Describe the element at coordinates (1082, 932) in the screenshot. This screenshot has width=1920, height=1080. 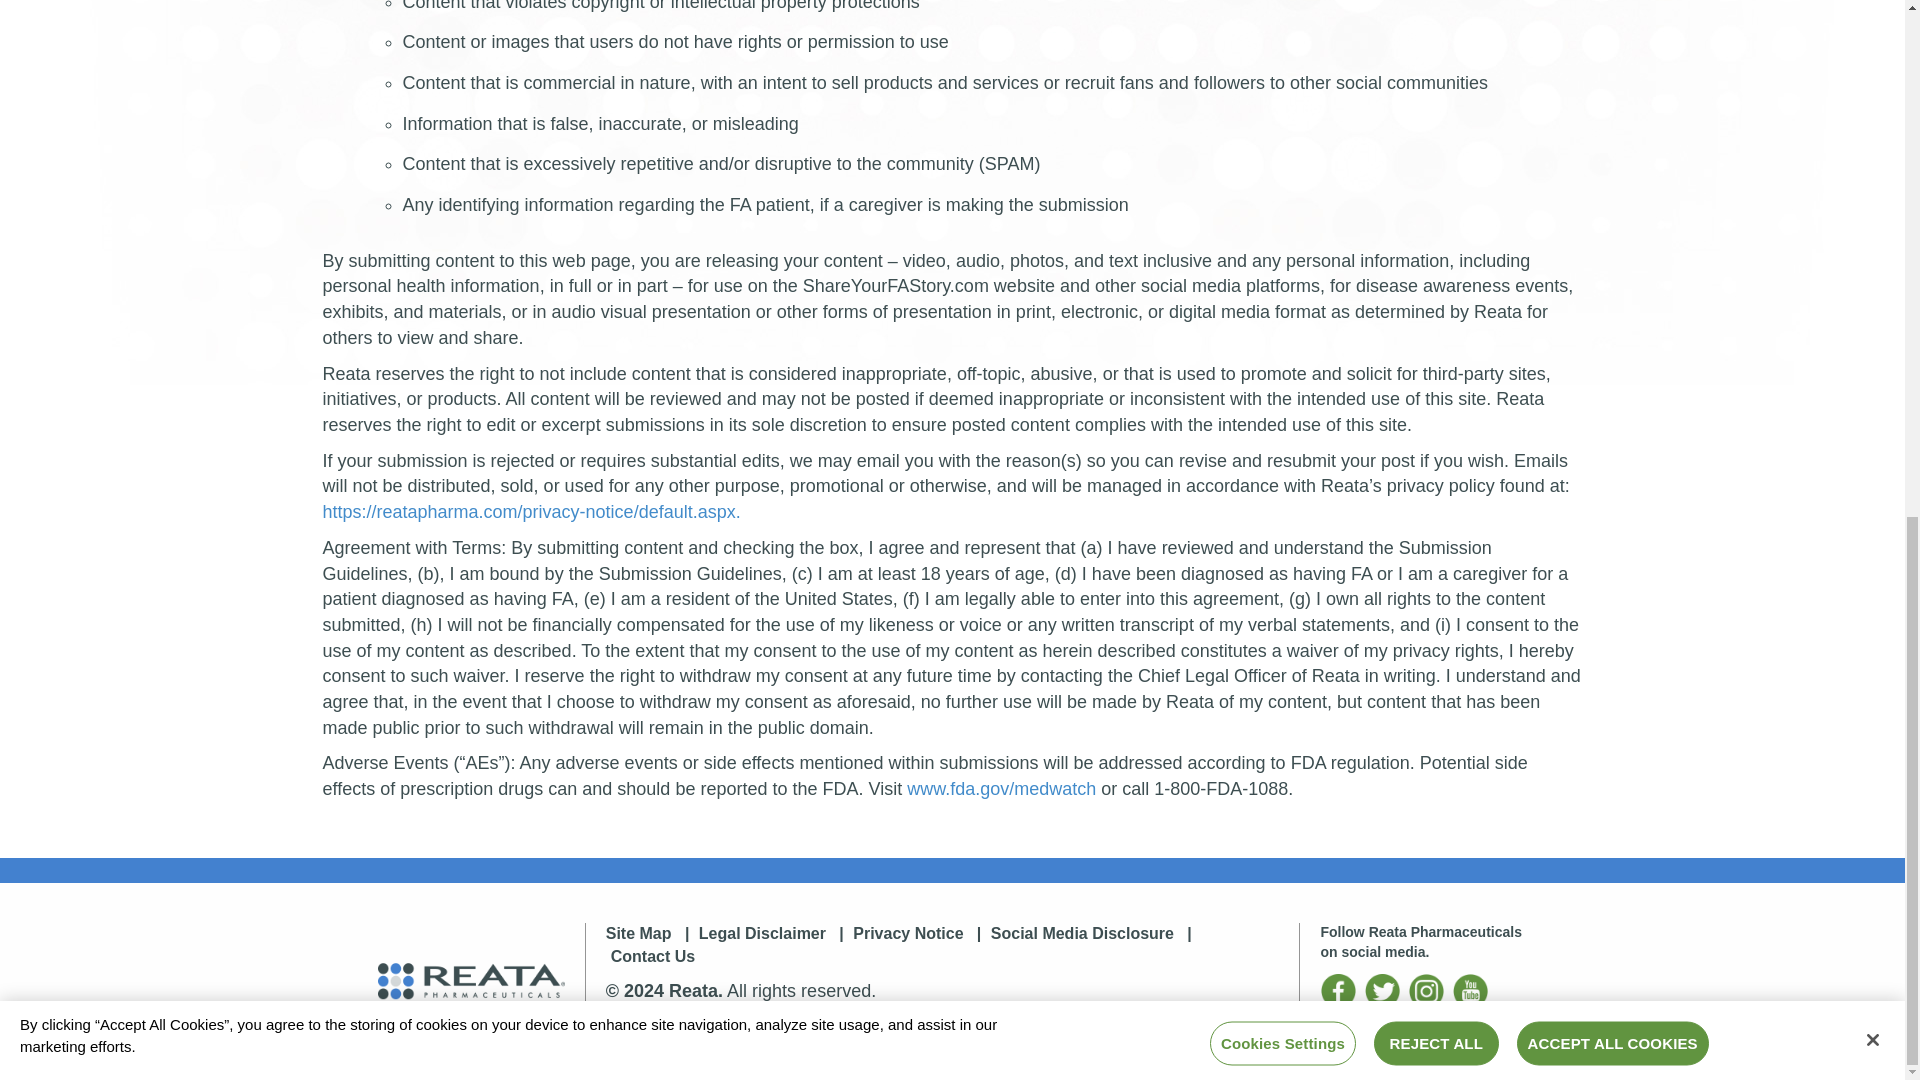
I see `Social Media Disclosure` at that location.